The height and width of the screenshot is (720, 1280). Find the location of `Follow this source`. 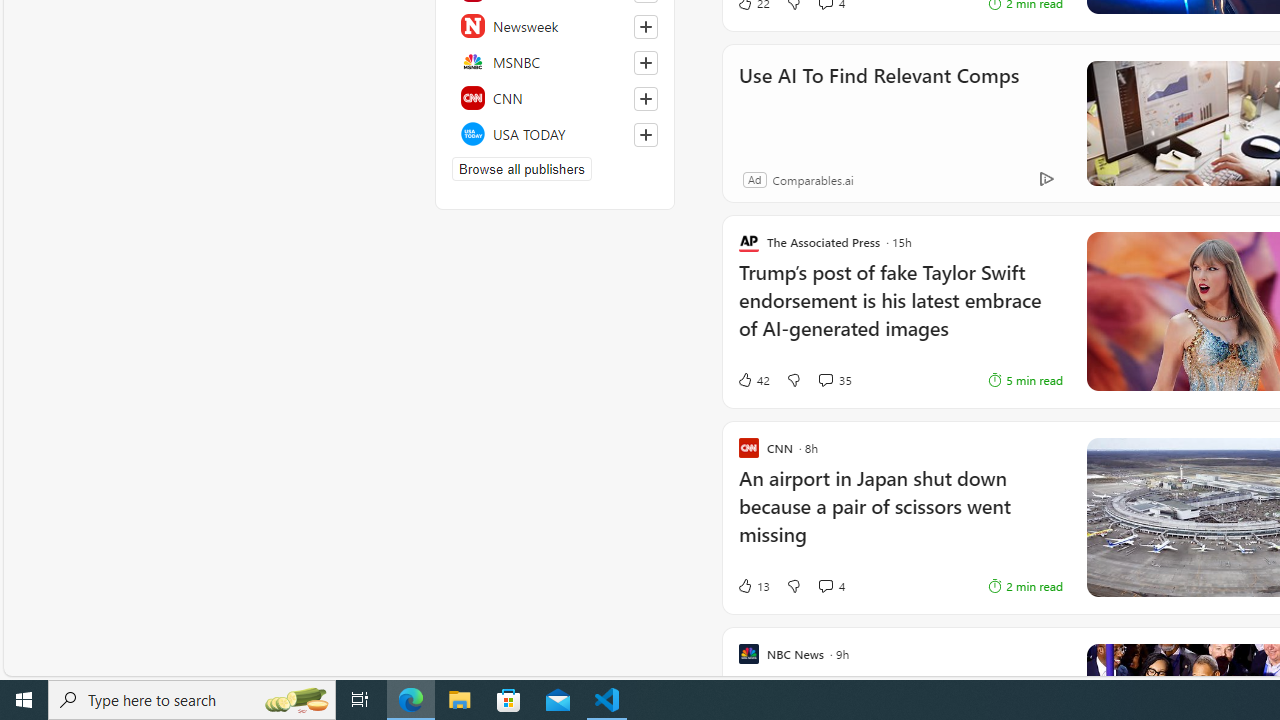

Follow this source is located at coordinates (646, 134).